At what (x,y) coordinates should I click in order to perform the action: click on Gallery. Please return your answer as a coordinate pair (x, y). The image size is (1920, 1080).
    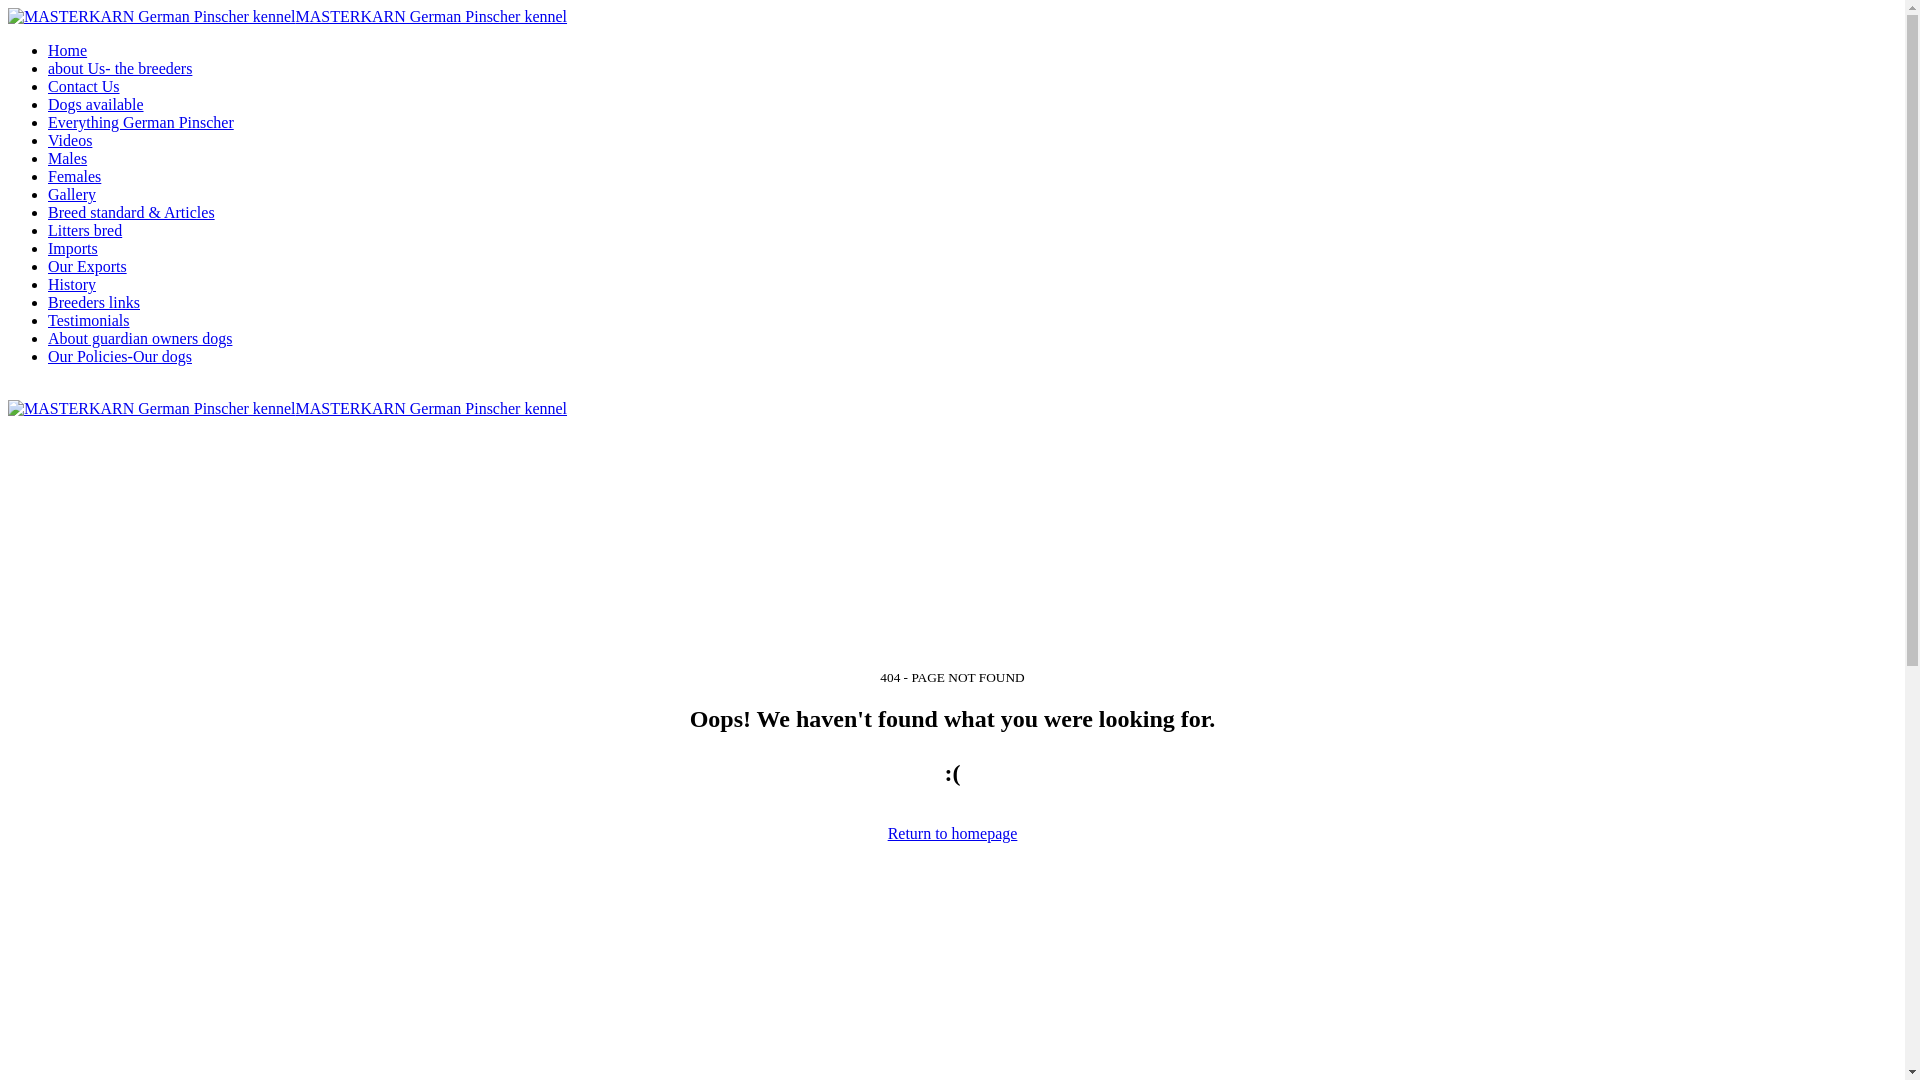
    Looking at the image, I should click on (72, 194).